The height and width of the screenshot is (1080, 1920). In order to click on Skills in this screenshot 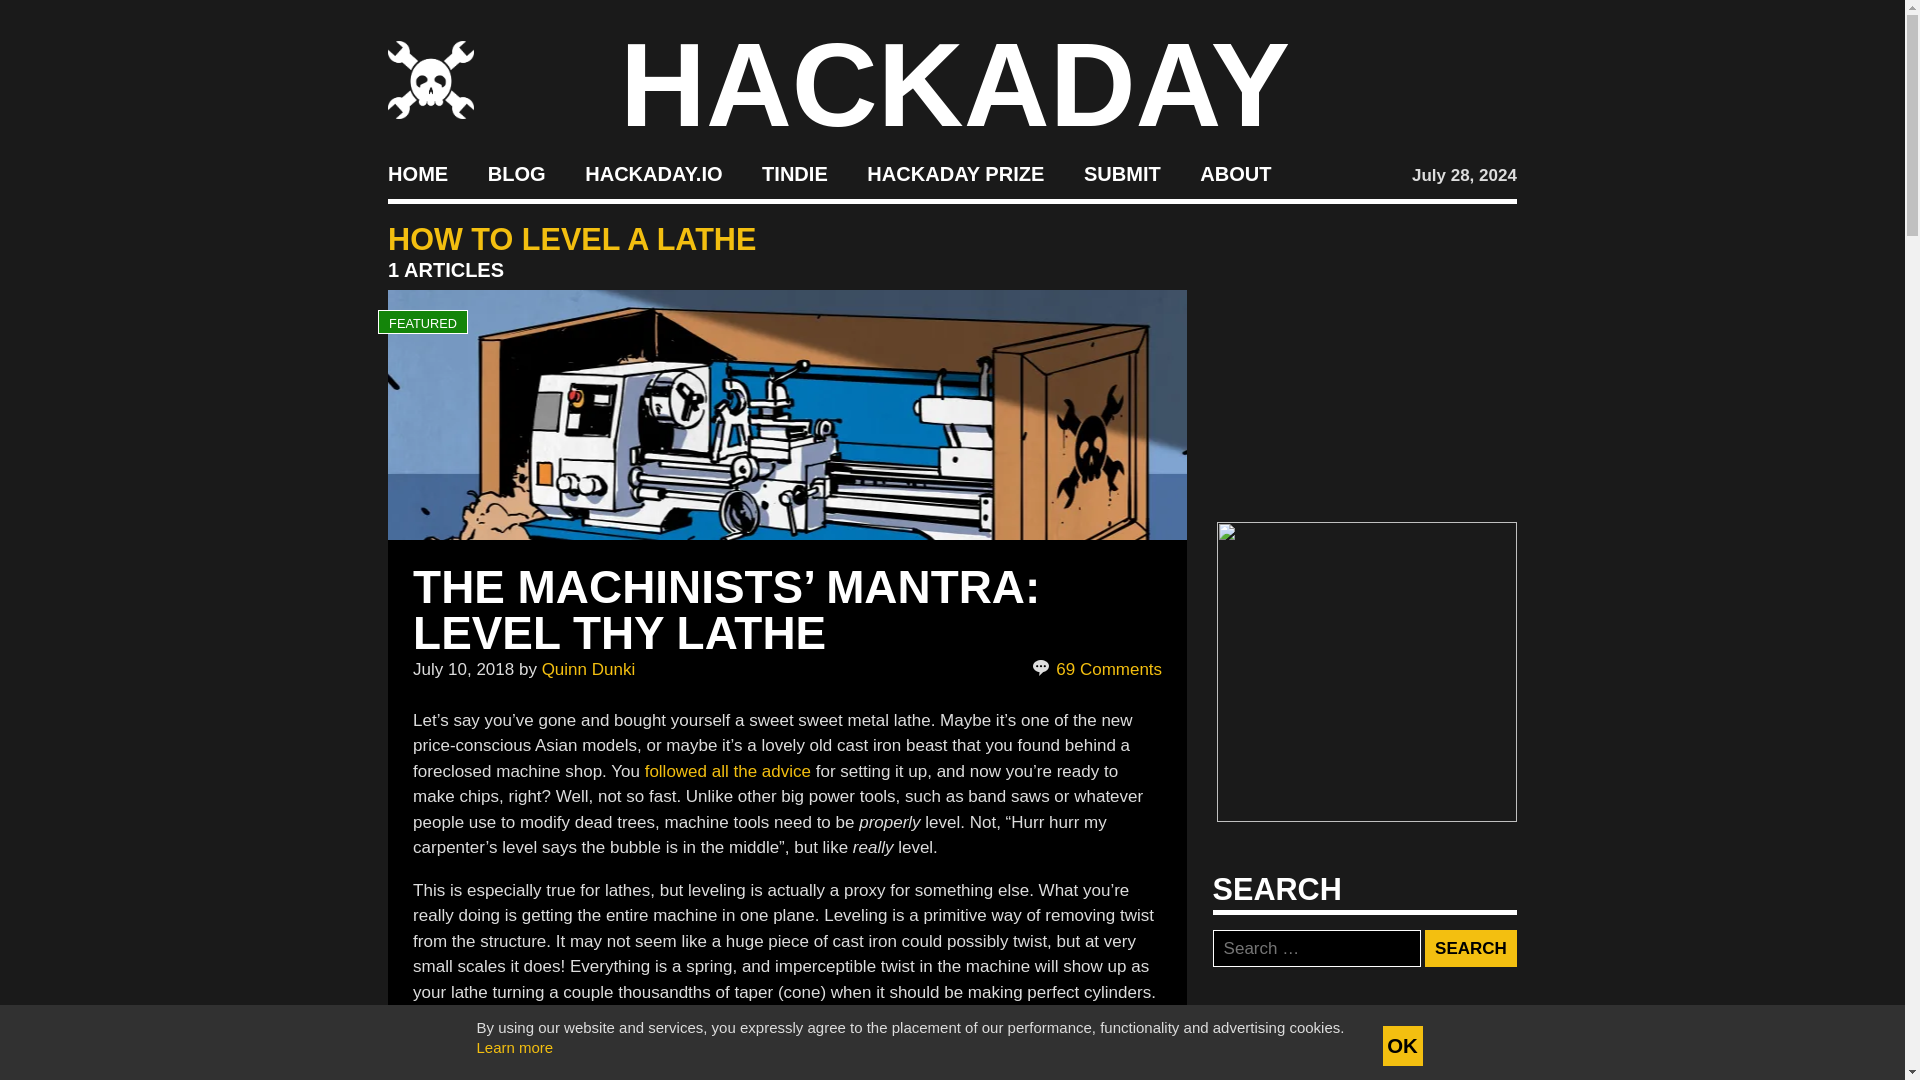, I will do `click(586, 1078)`.